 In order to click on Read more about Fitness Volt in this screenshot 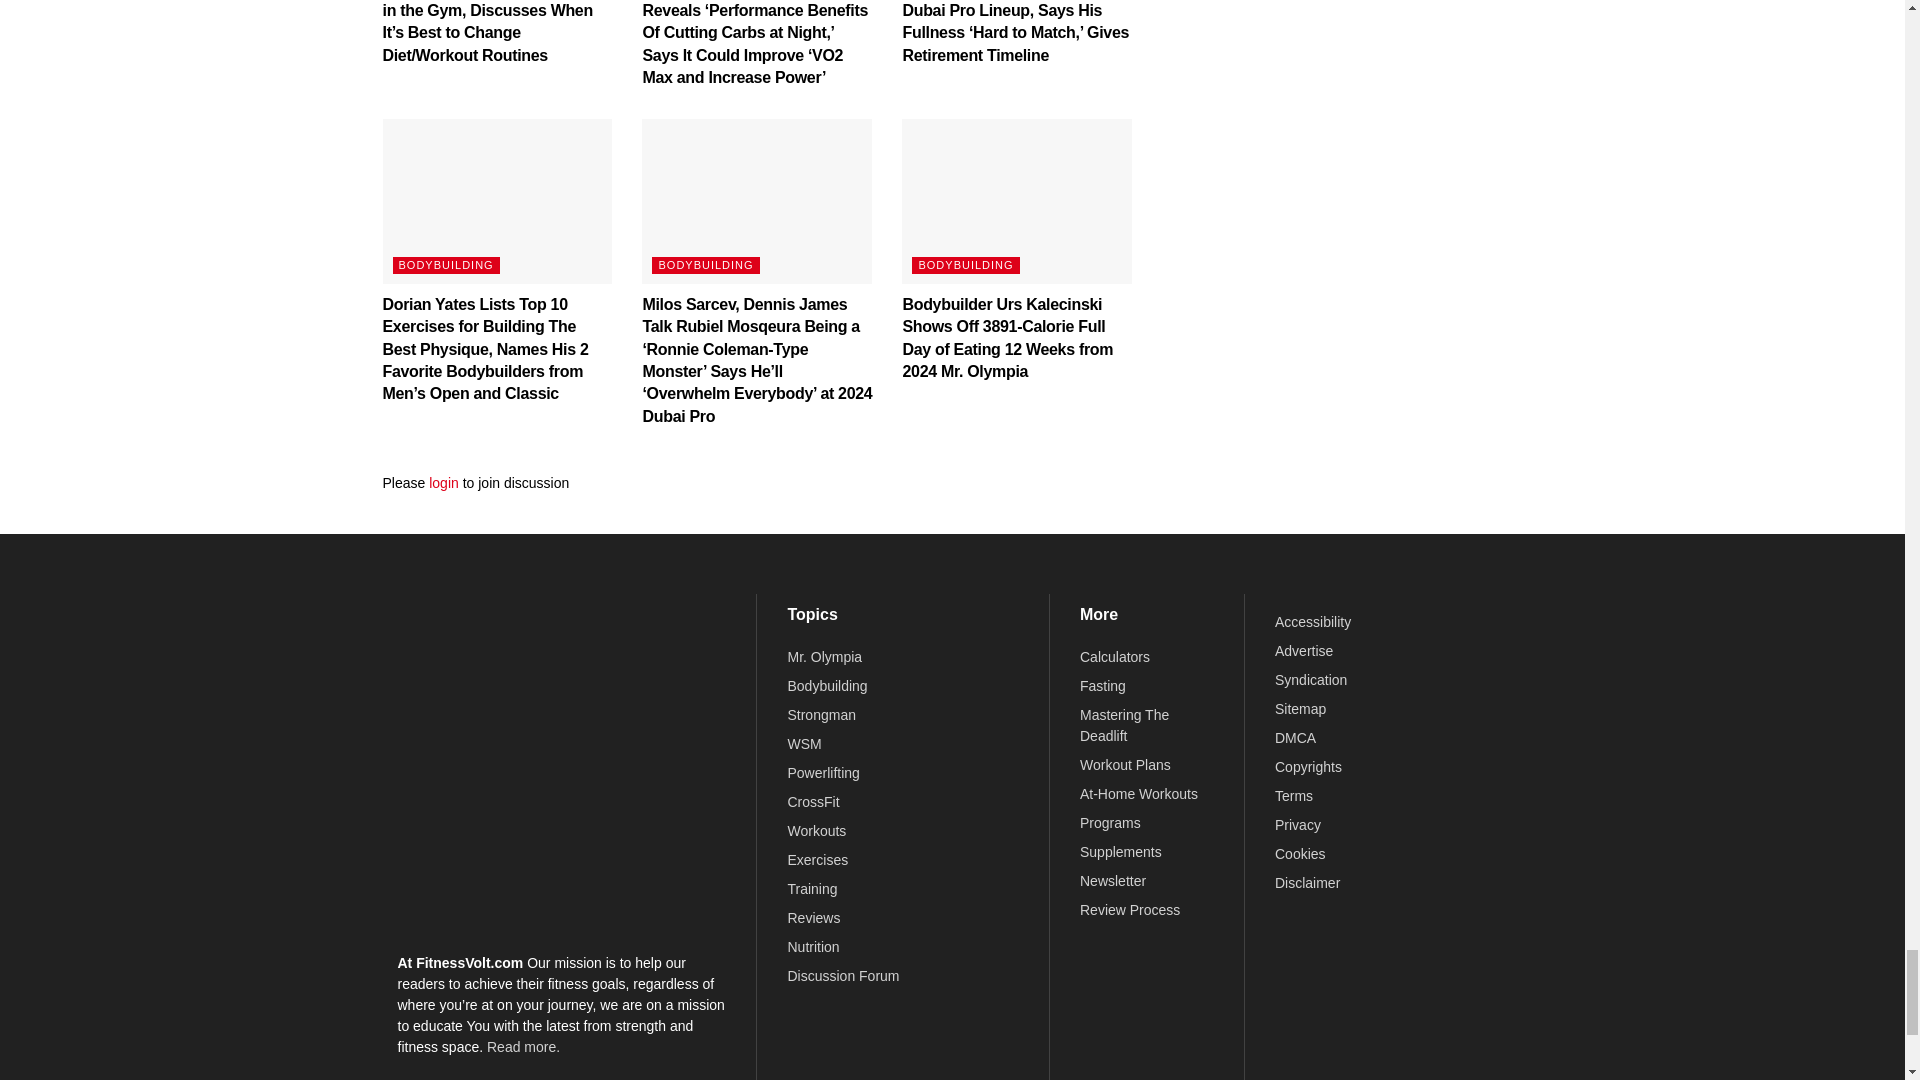, I will do `click(524, 1046)`.